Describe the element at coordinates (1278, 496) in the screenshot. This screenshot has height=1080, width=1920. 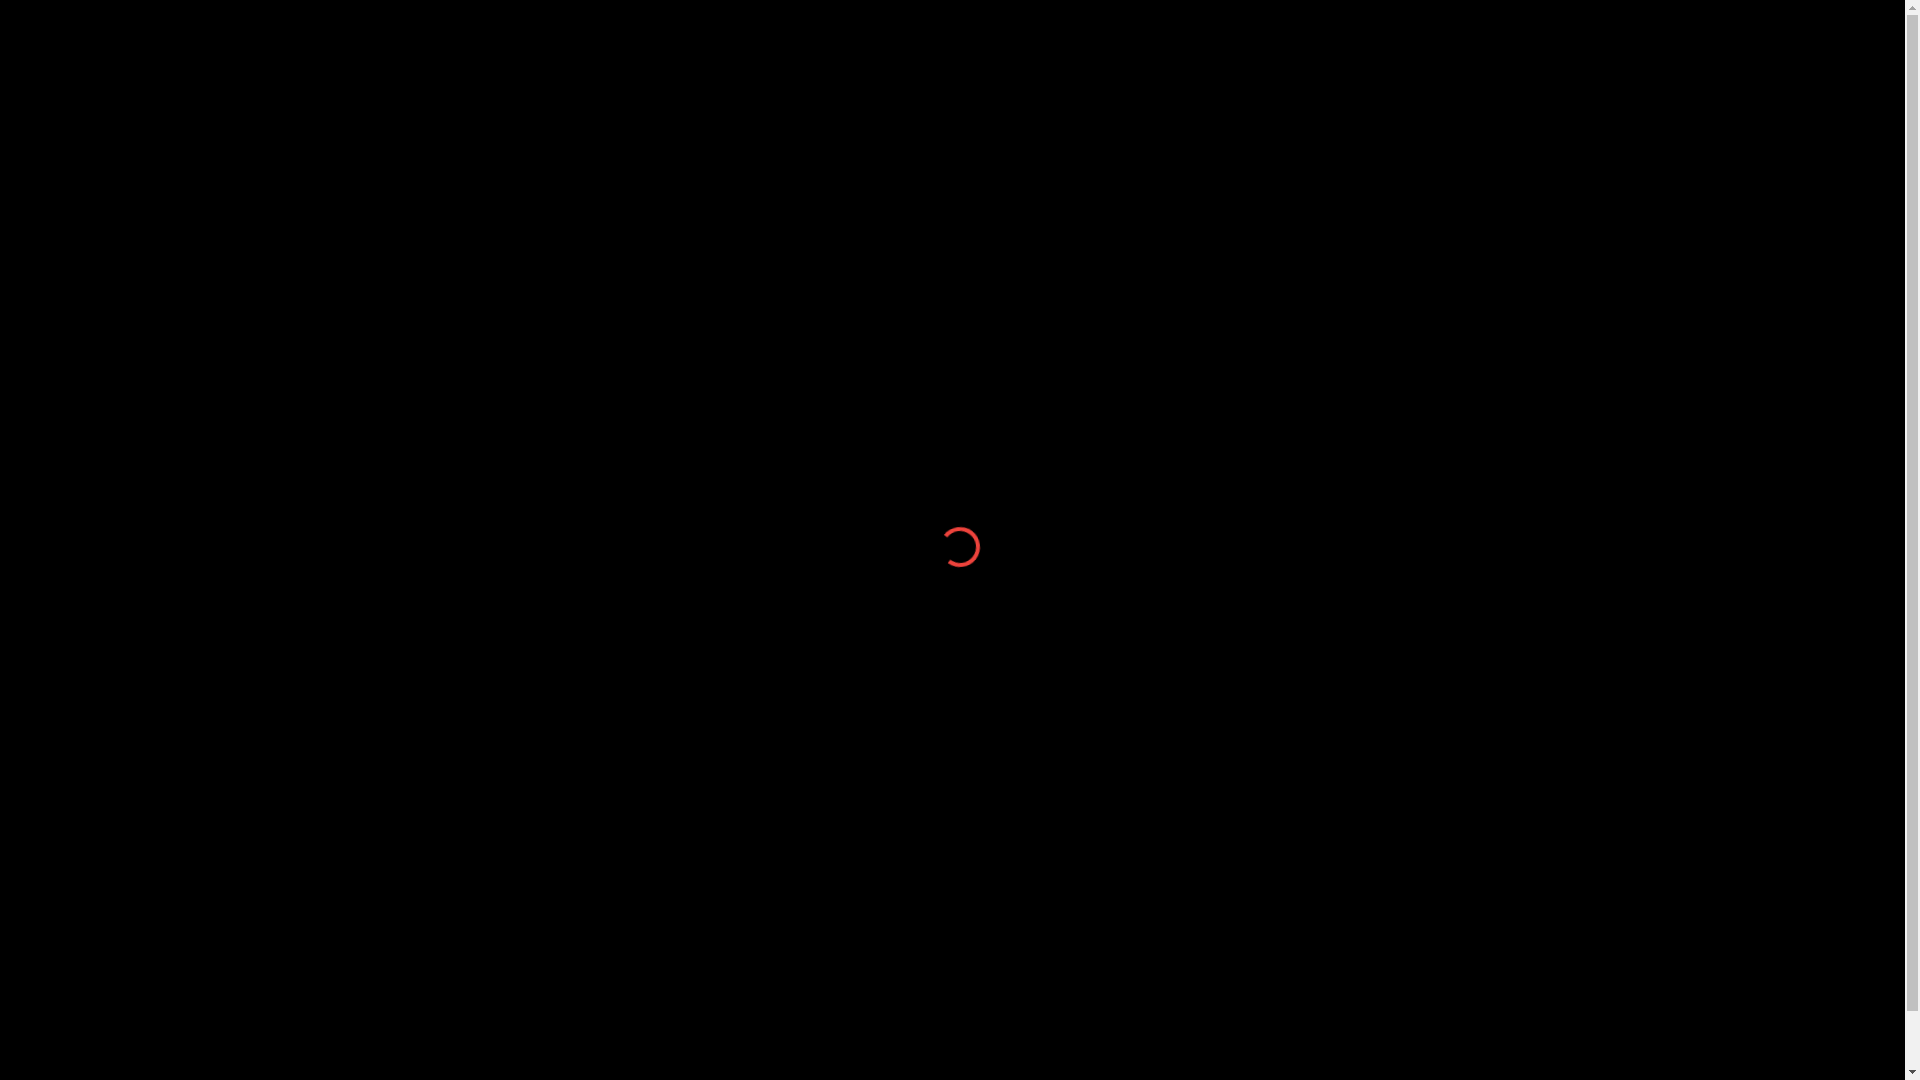
I see `gratis sex in luzern` at that location.